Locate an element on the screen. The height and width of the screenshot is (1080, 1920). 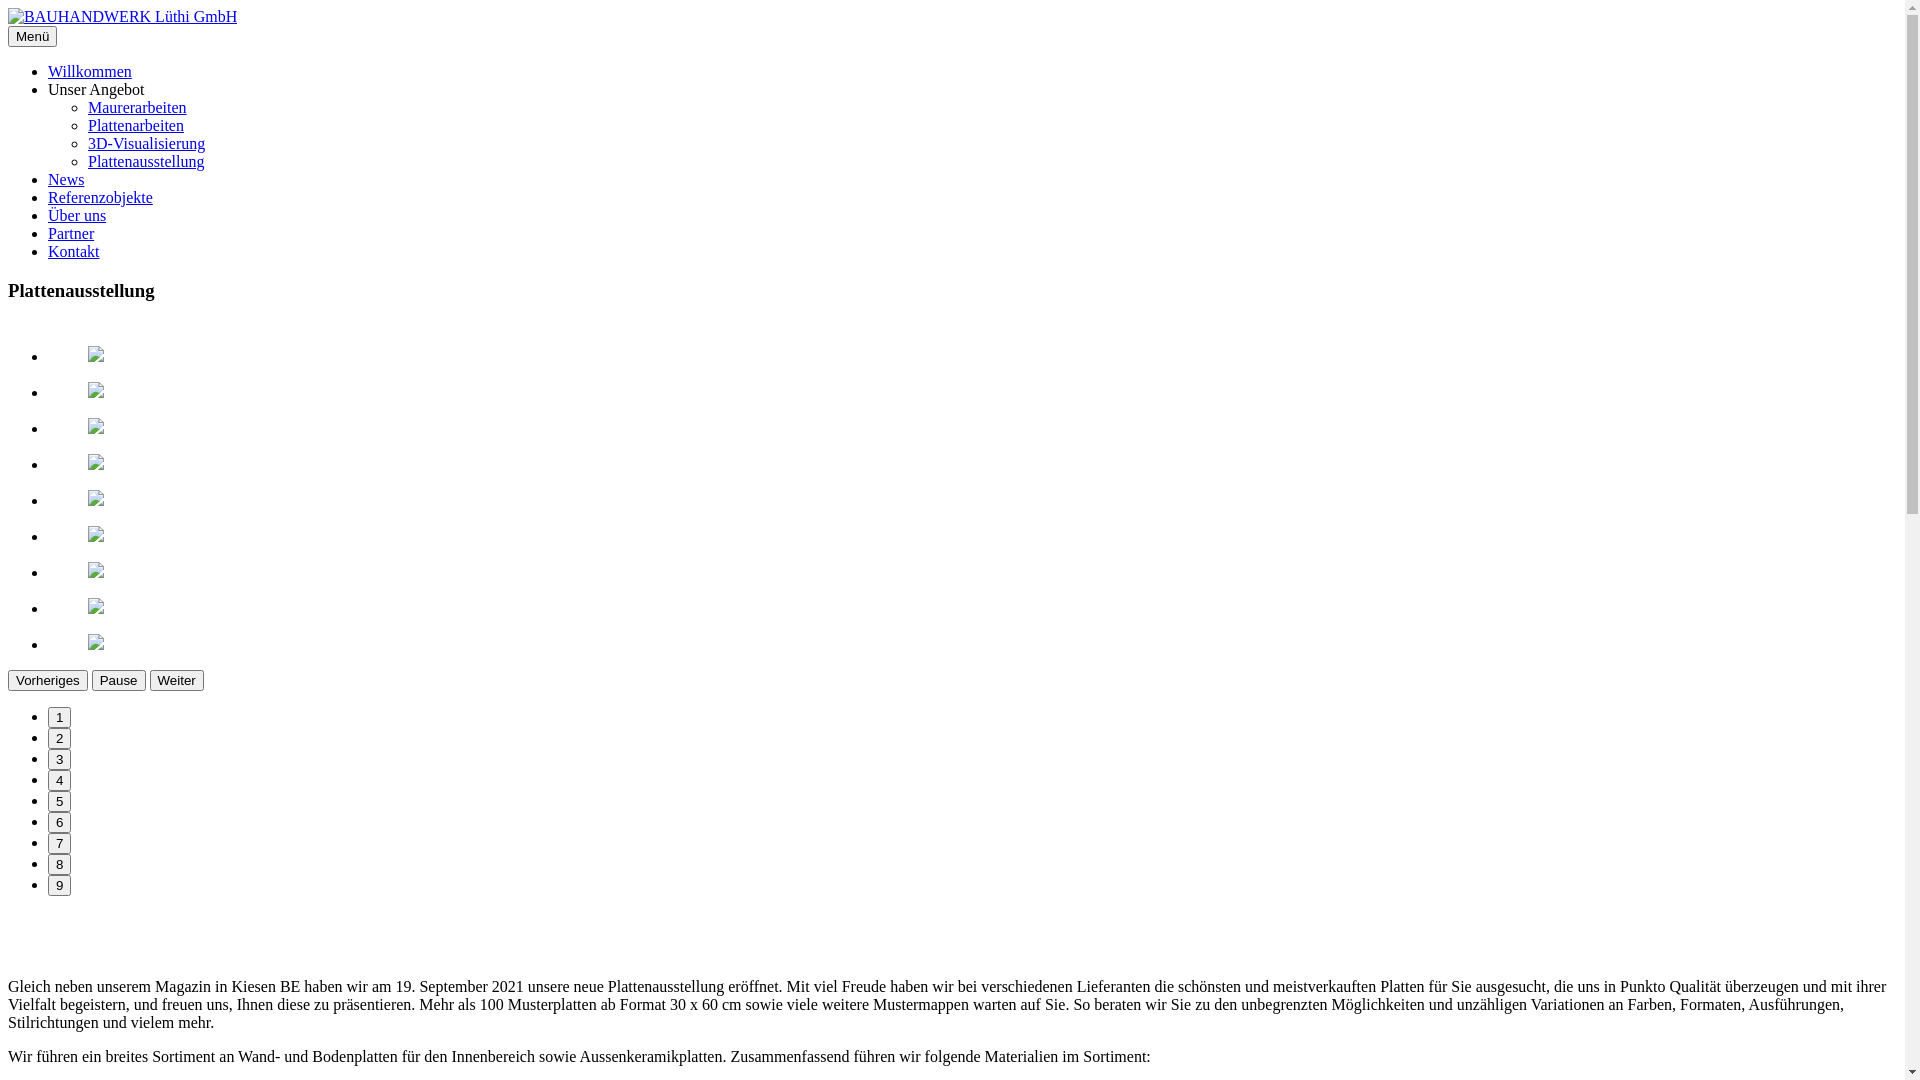
Vorheriges is located at coordinates (48, 680).